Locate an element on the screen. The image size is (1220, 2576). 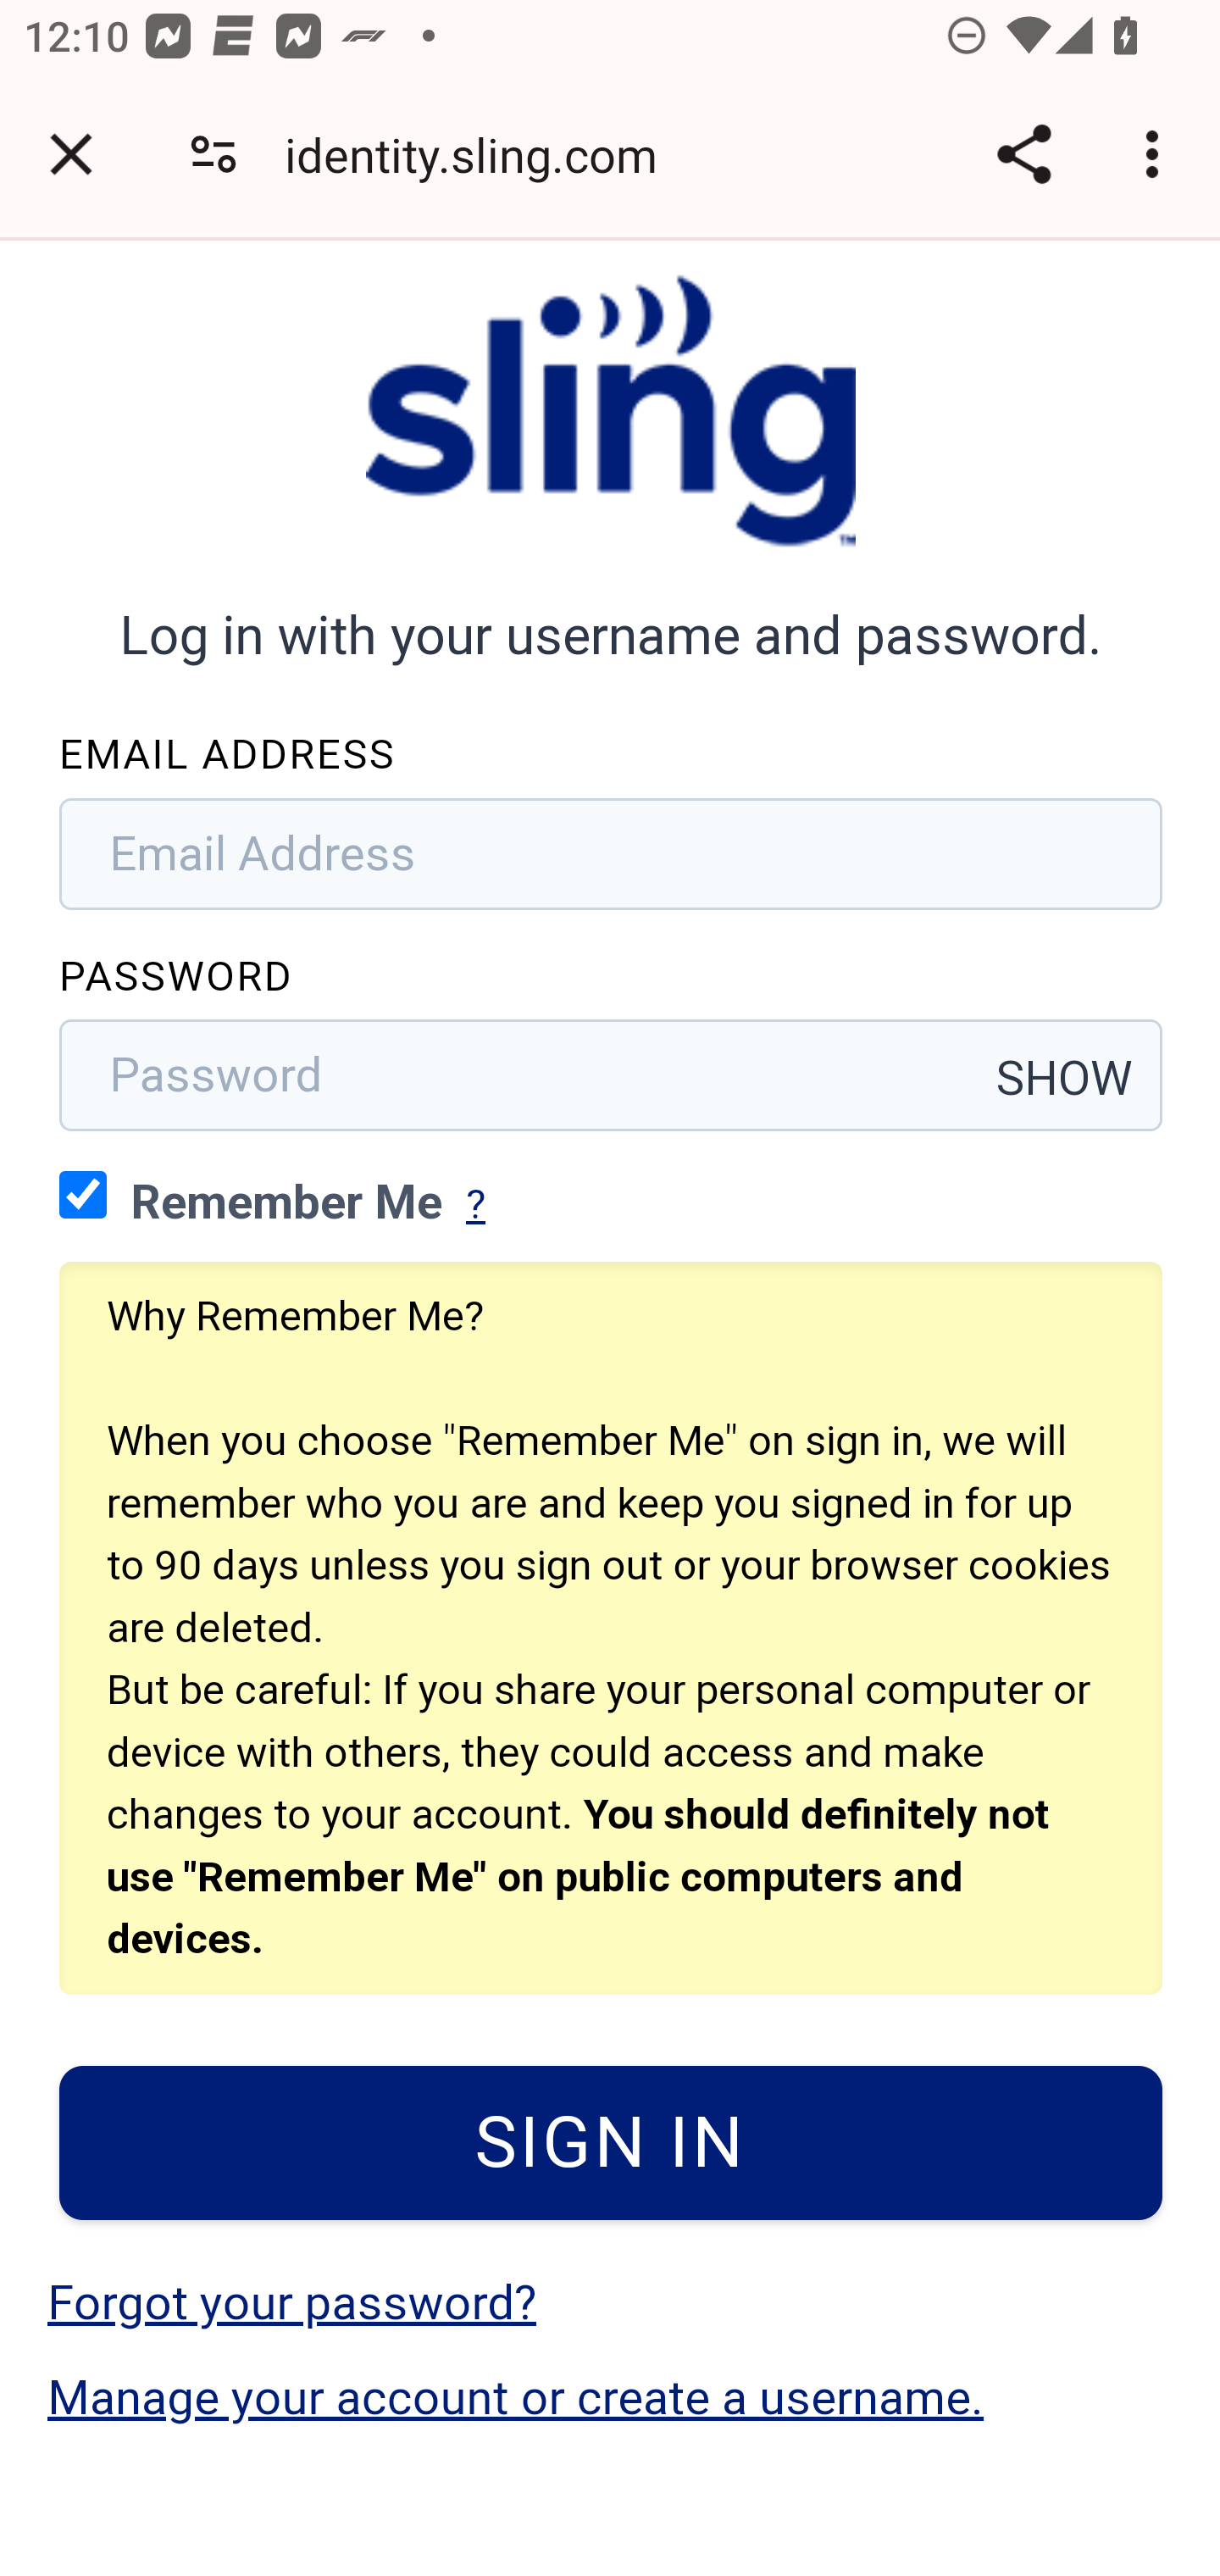
SHOW is located at coordinates (1066, 1078).